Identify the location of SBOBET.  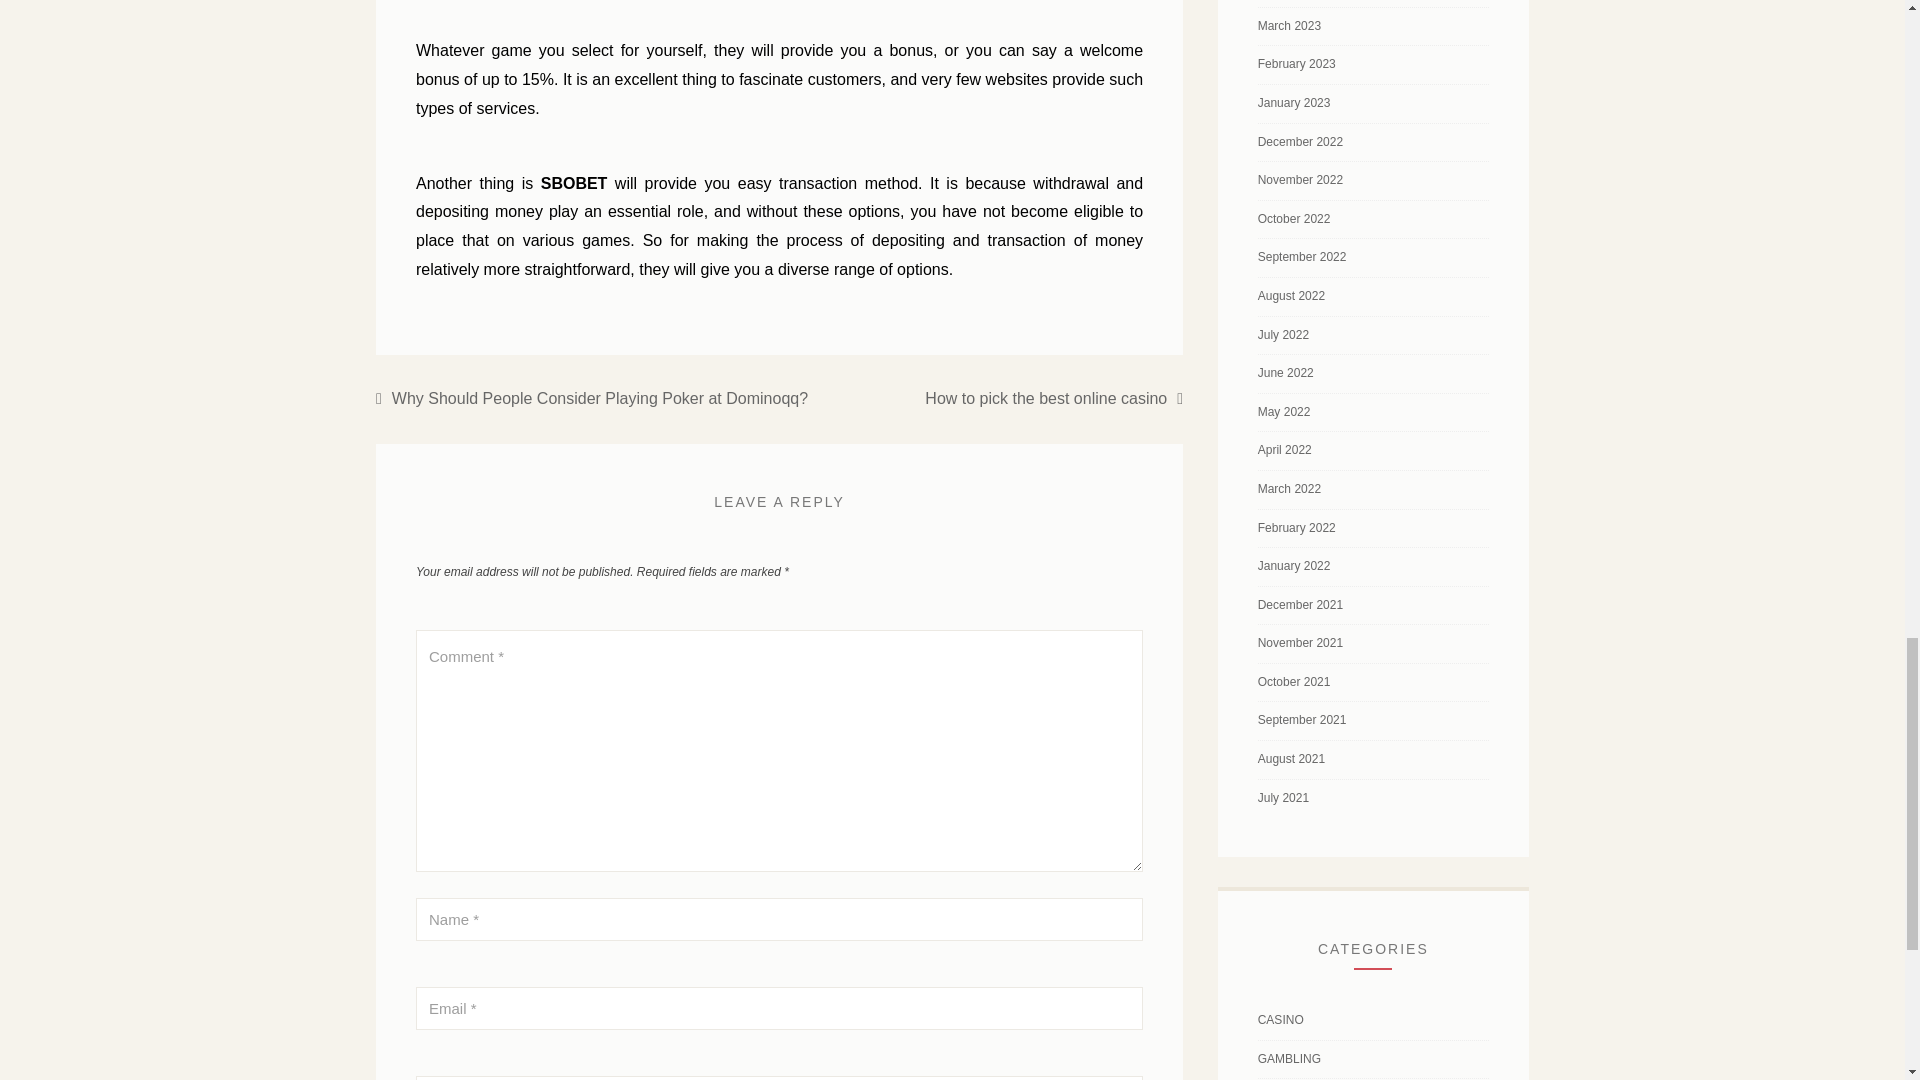
(574, 183).